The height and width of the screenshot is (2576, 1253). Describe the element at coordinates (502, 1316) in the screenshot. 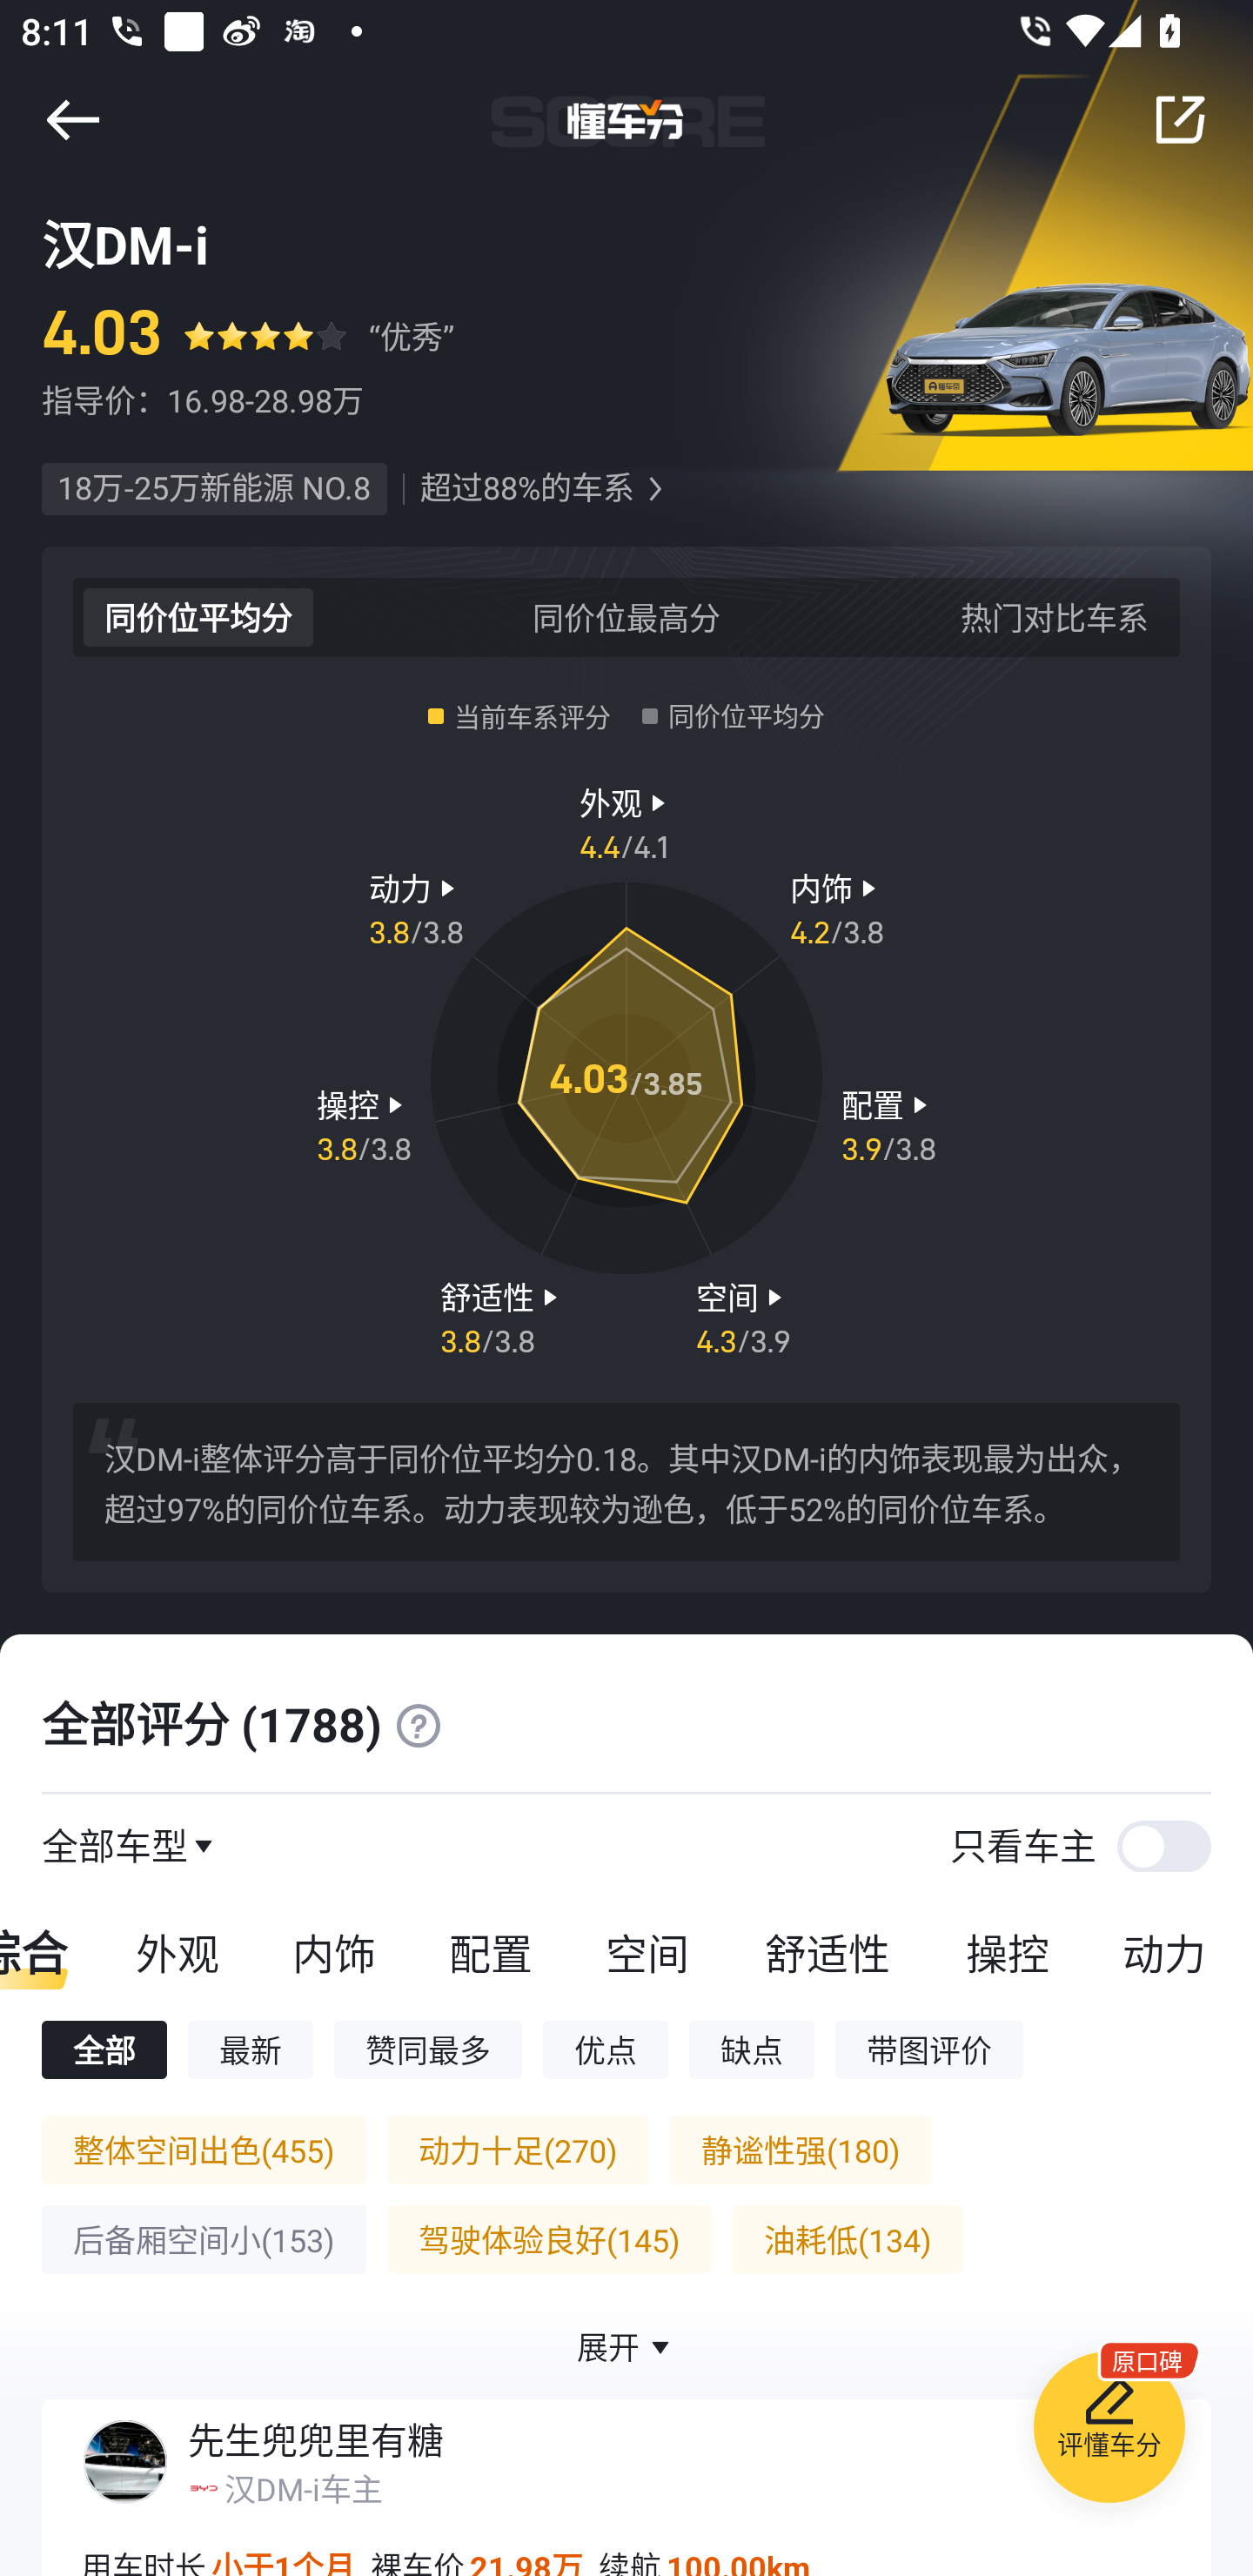

I see `舒适性  3.8 / 3.8` at that location.